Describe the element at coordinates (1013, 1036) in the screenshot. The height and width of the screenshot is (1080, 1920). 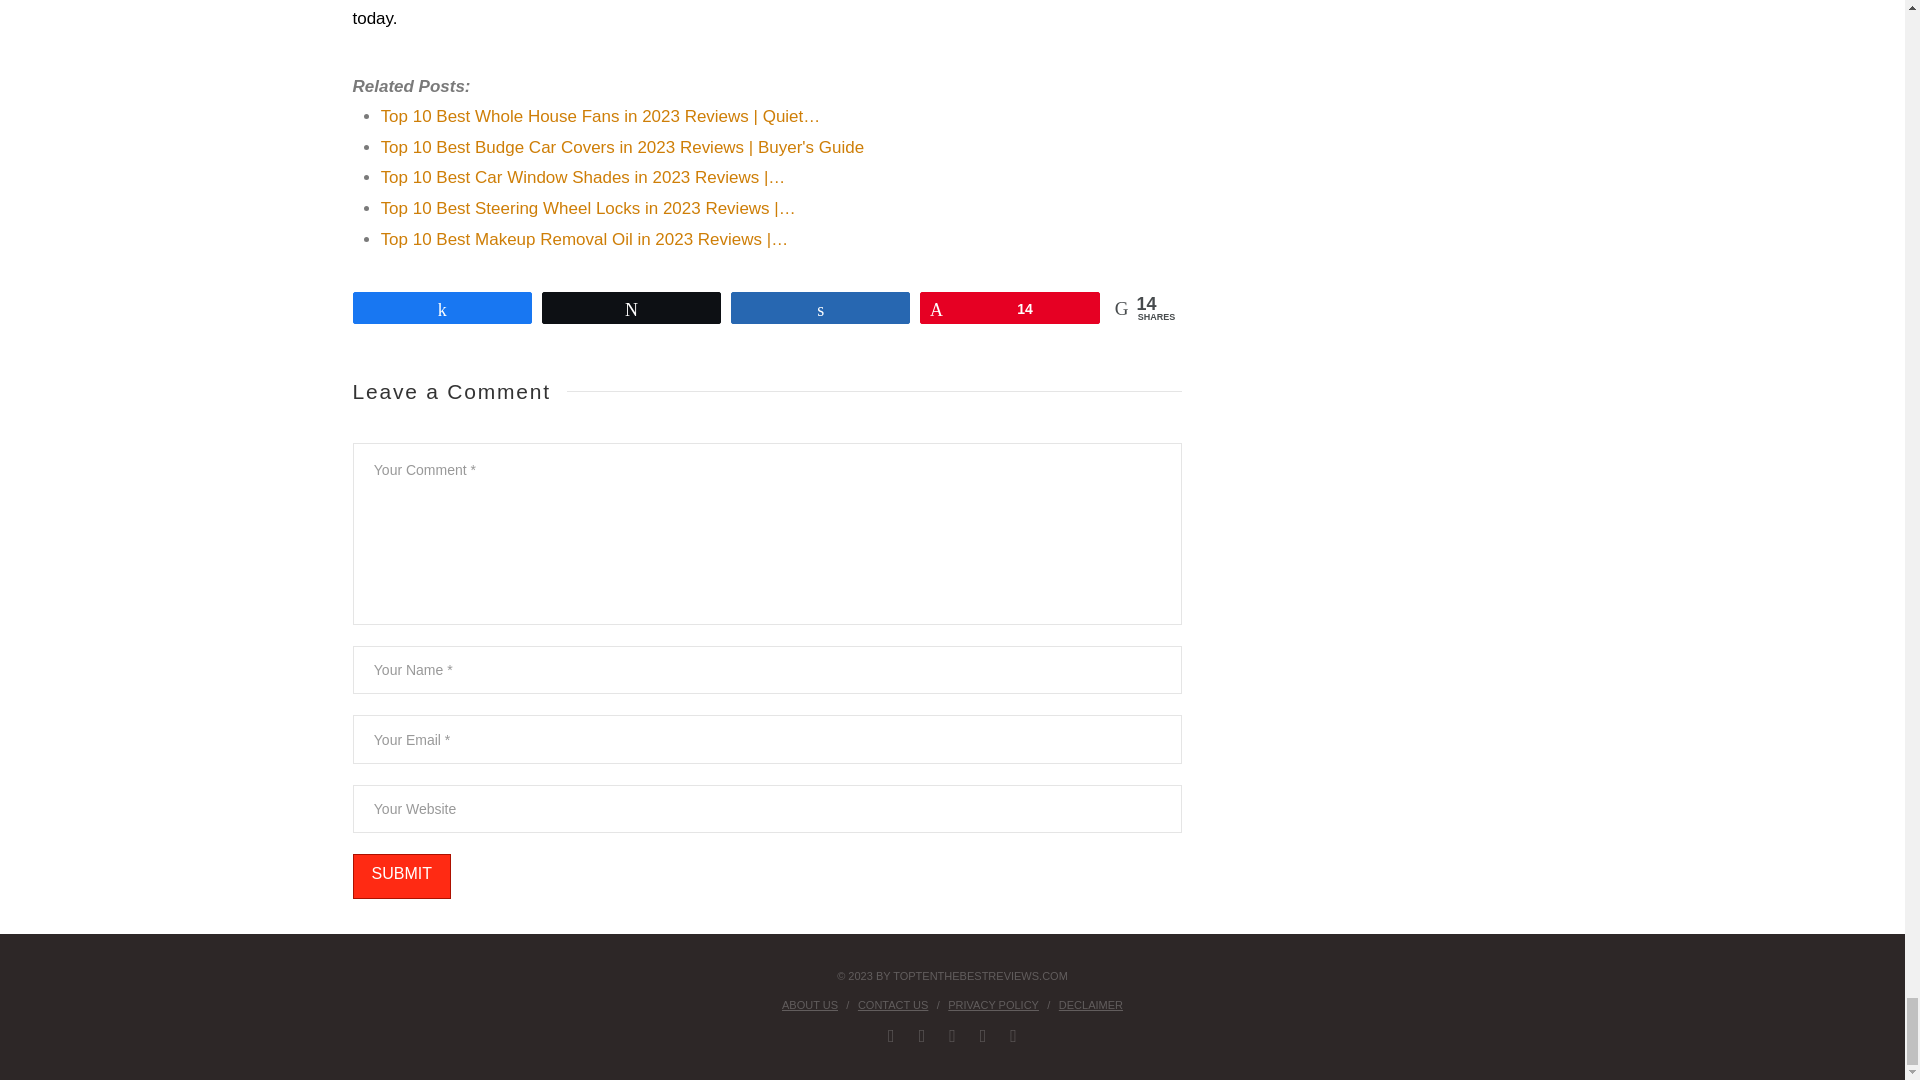
I see `Tumblr` at that location.